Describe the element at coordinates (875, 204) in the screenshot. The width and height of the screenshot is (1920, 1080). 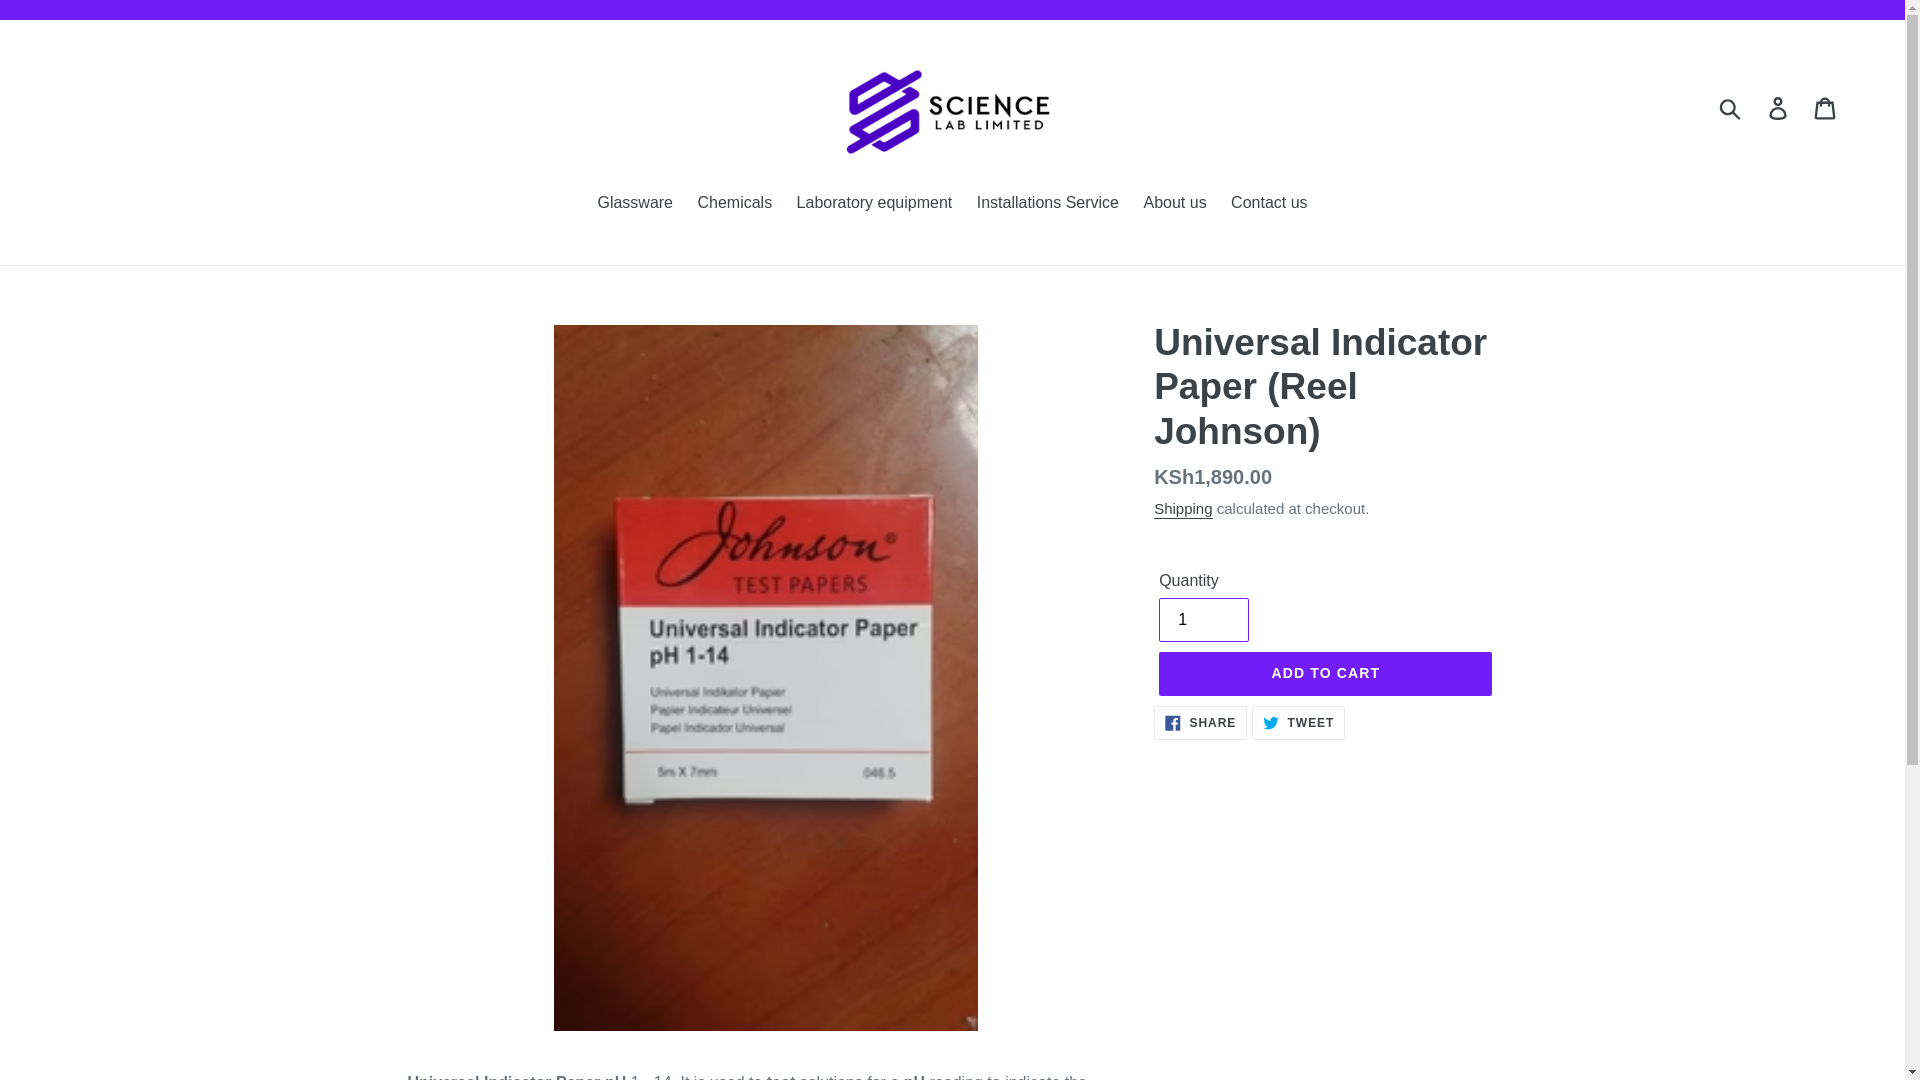
I see `Shipping` at that location.